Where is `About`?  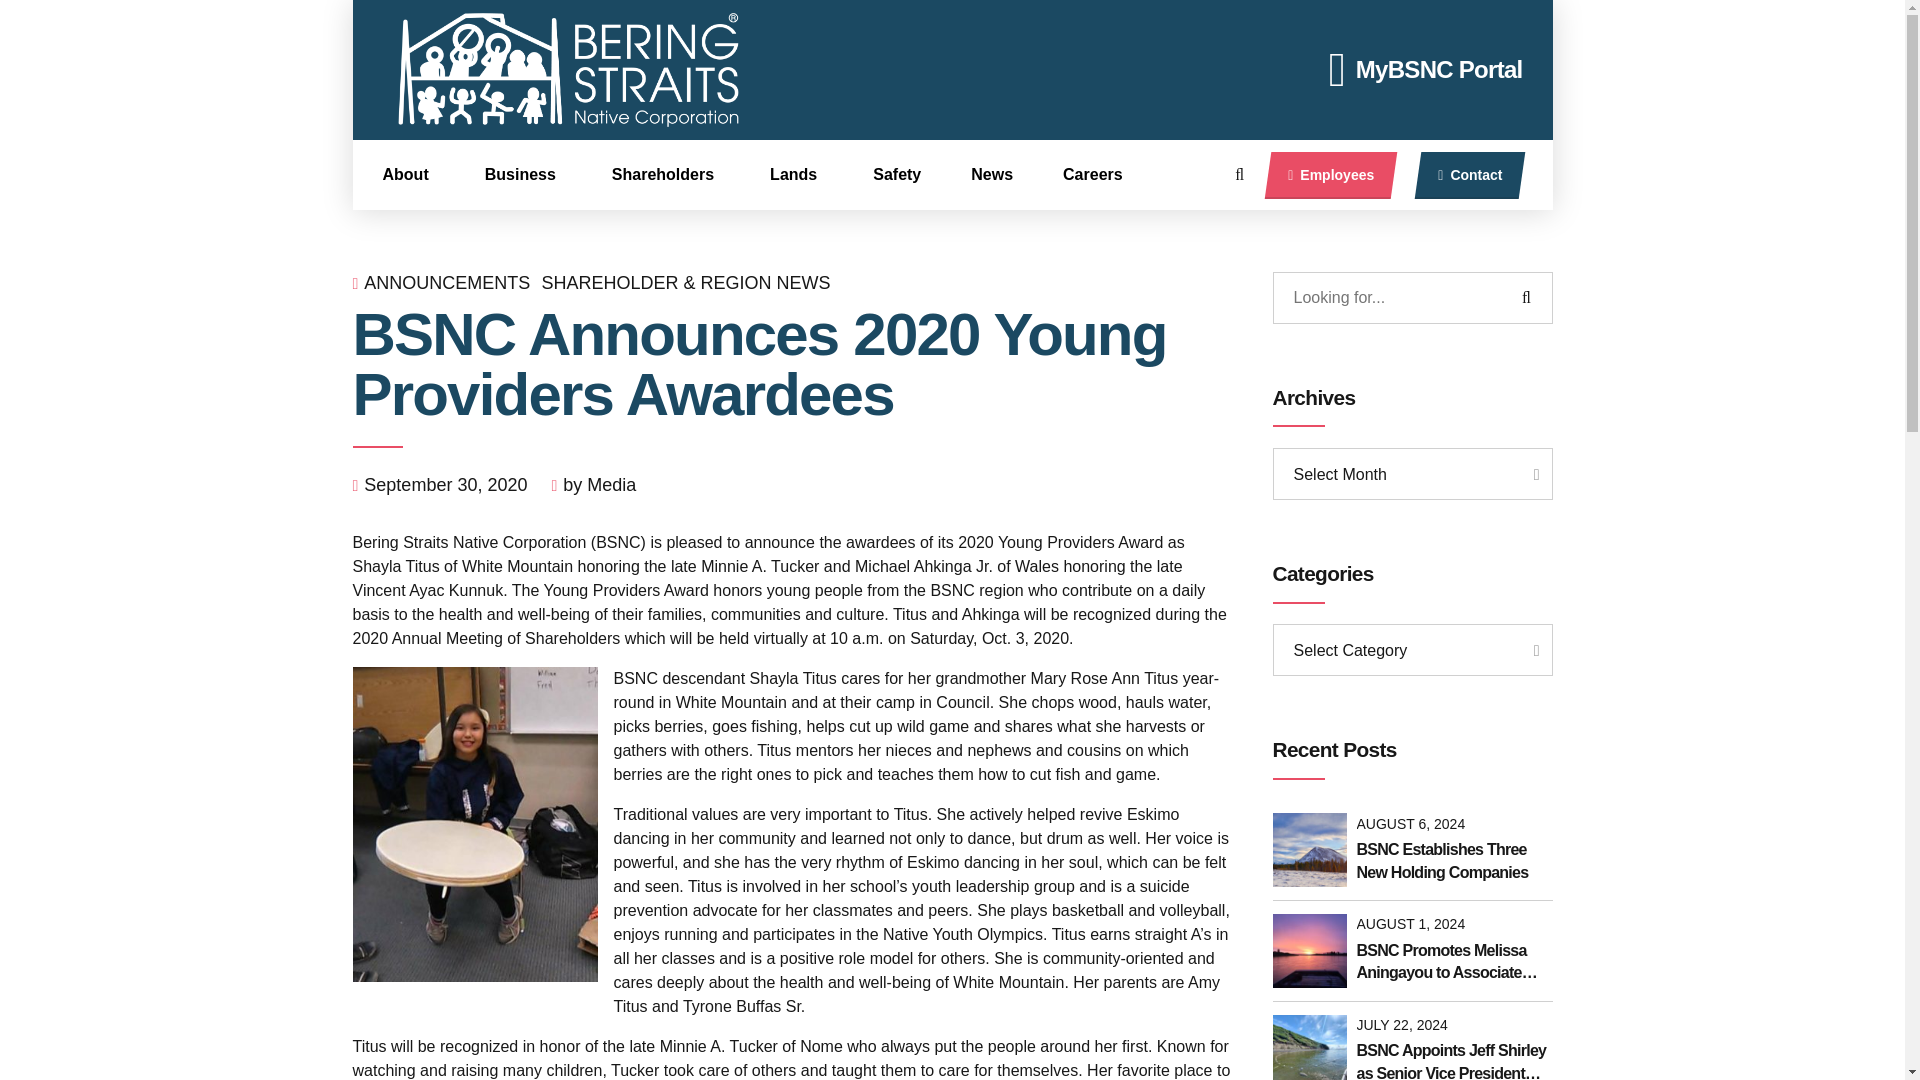 About is located at coordinates (432, 174).